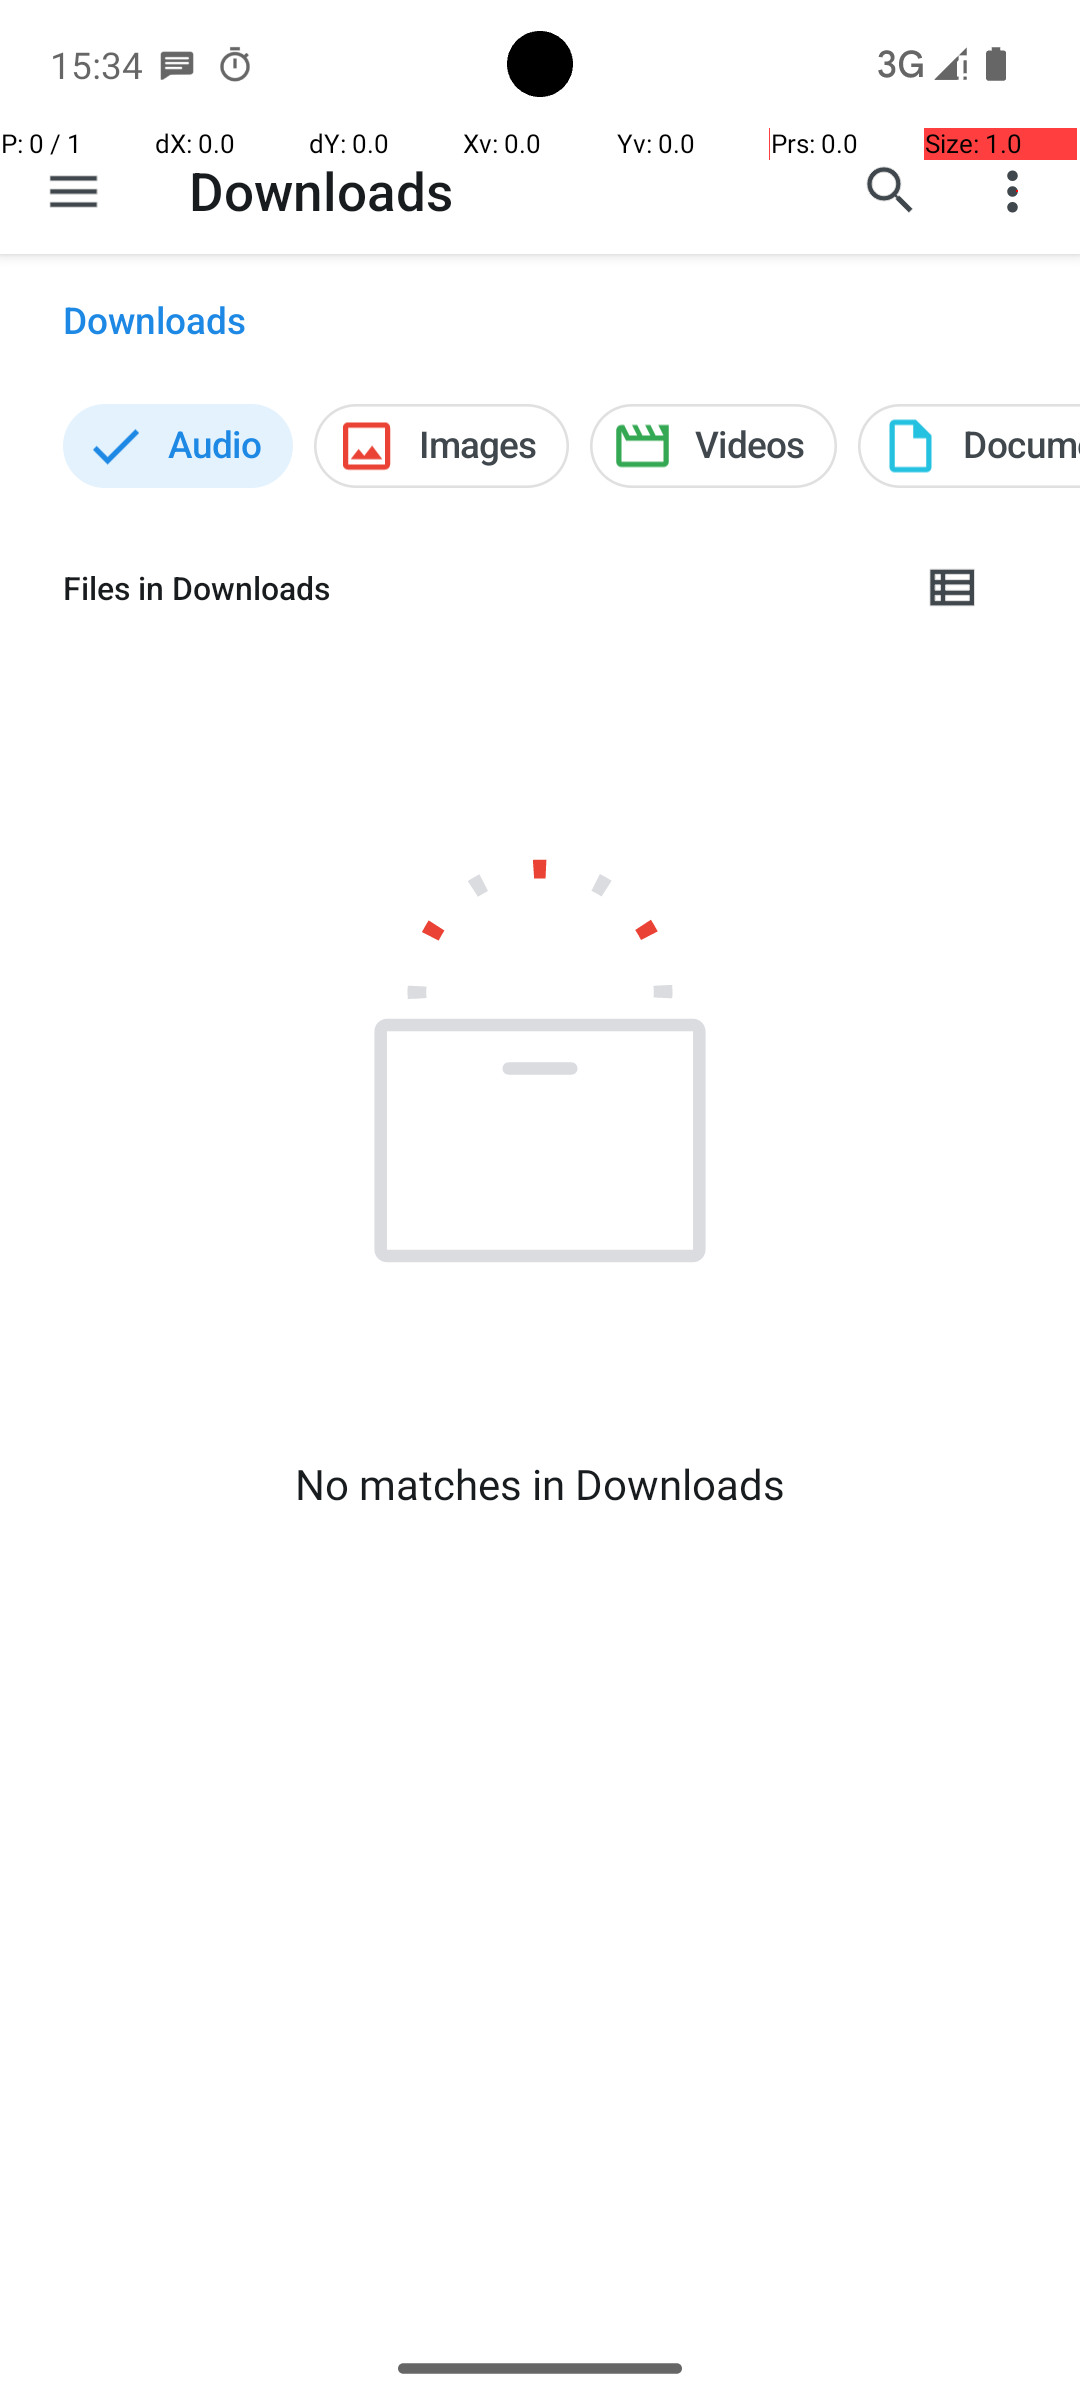  I want to click on SMS Messenger notification: Amir dos Santos, so click(177, 64).